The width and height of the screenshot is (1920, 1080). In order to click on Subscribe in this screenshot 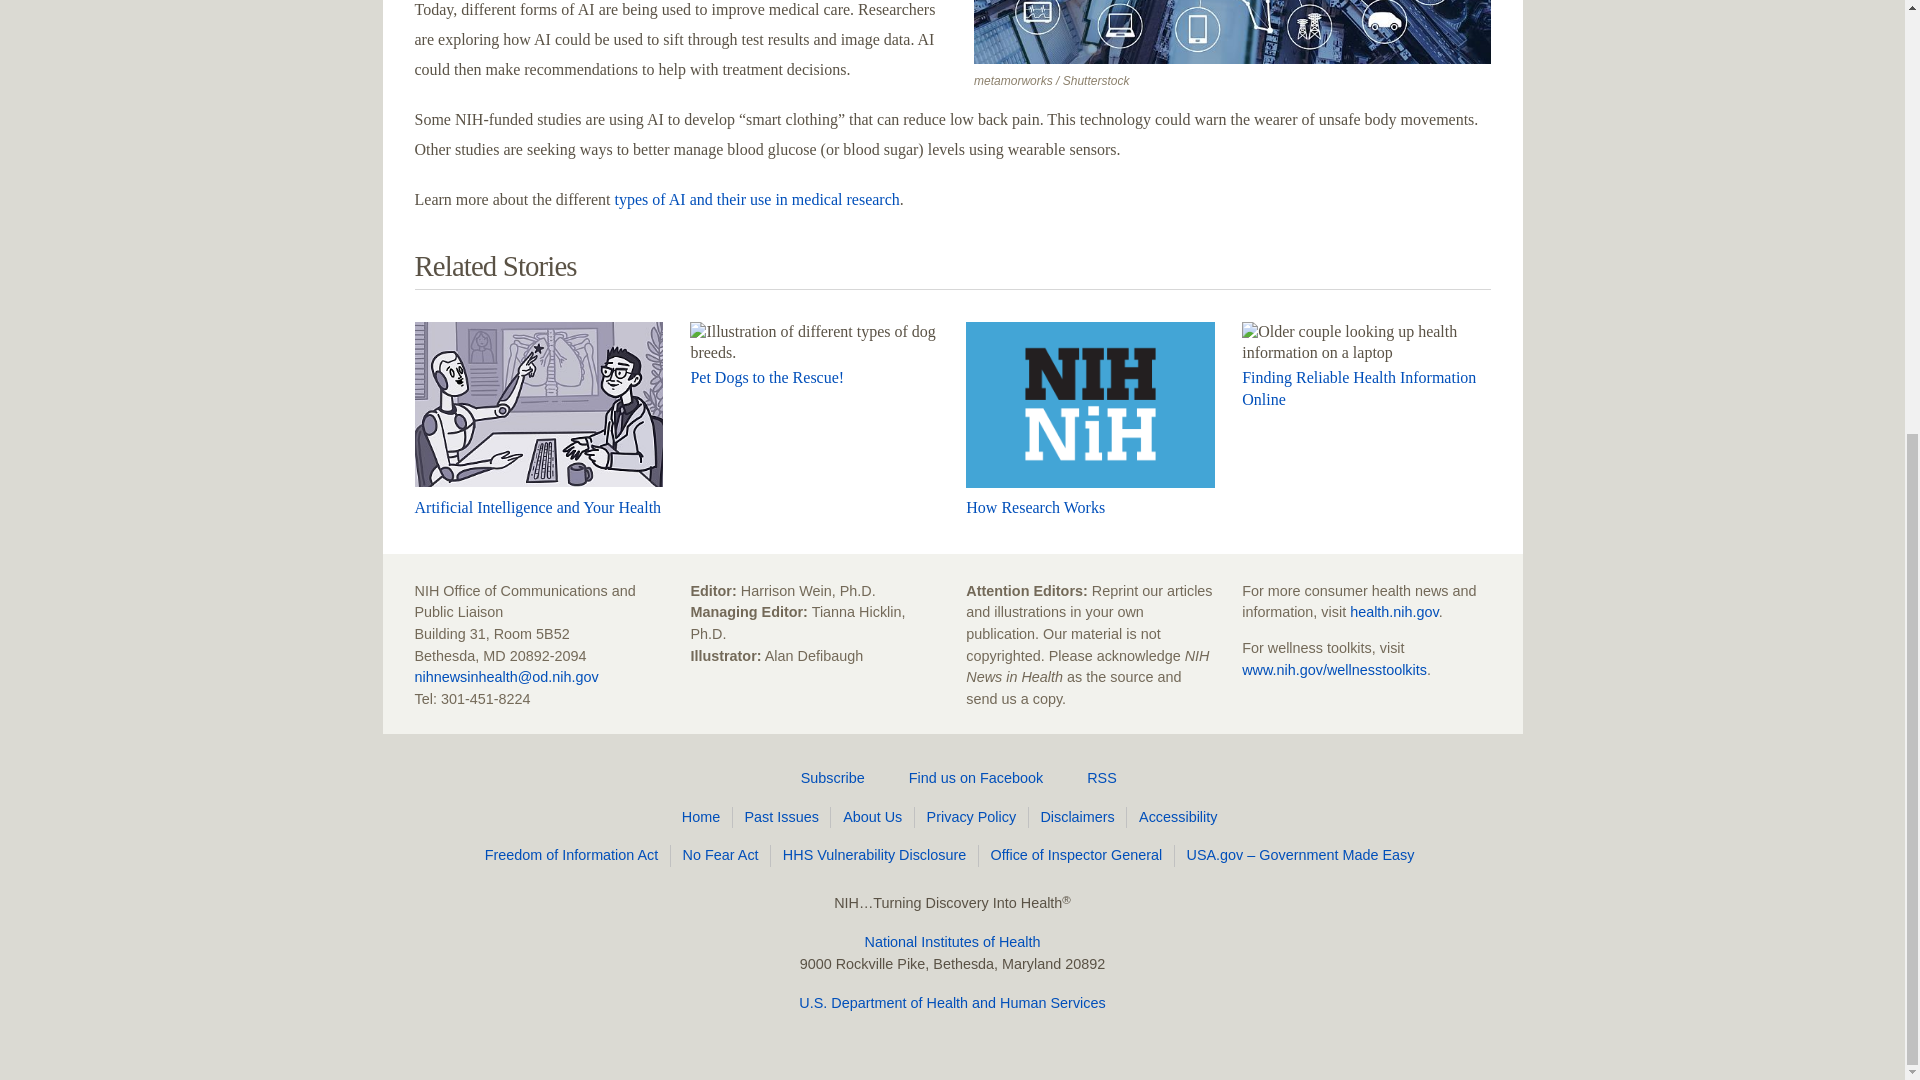, I will do `click(821, 778)`.